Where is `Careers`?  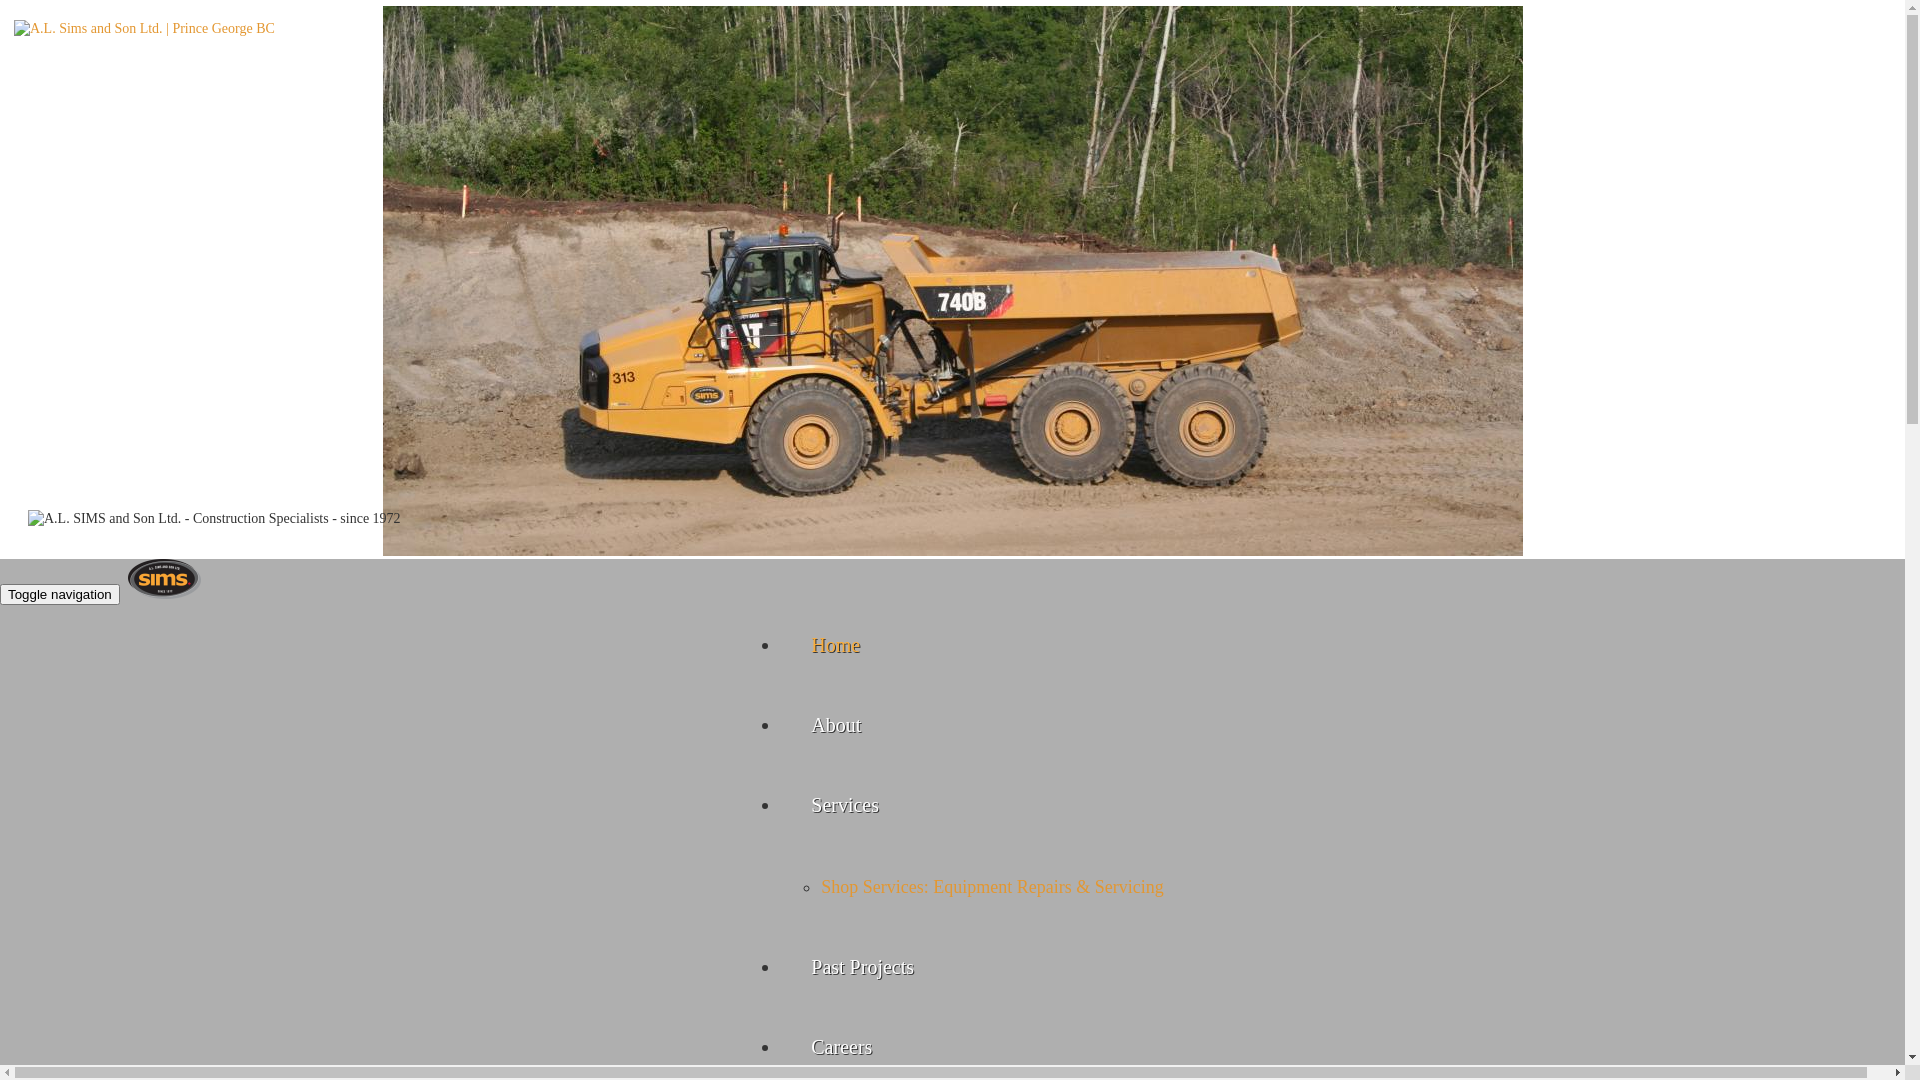
Careers is located at coordinates (842, 1047).